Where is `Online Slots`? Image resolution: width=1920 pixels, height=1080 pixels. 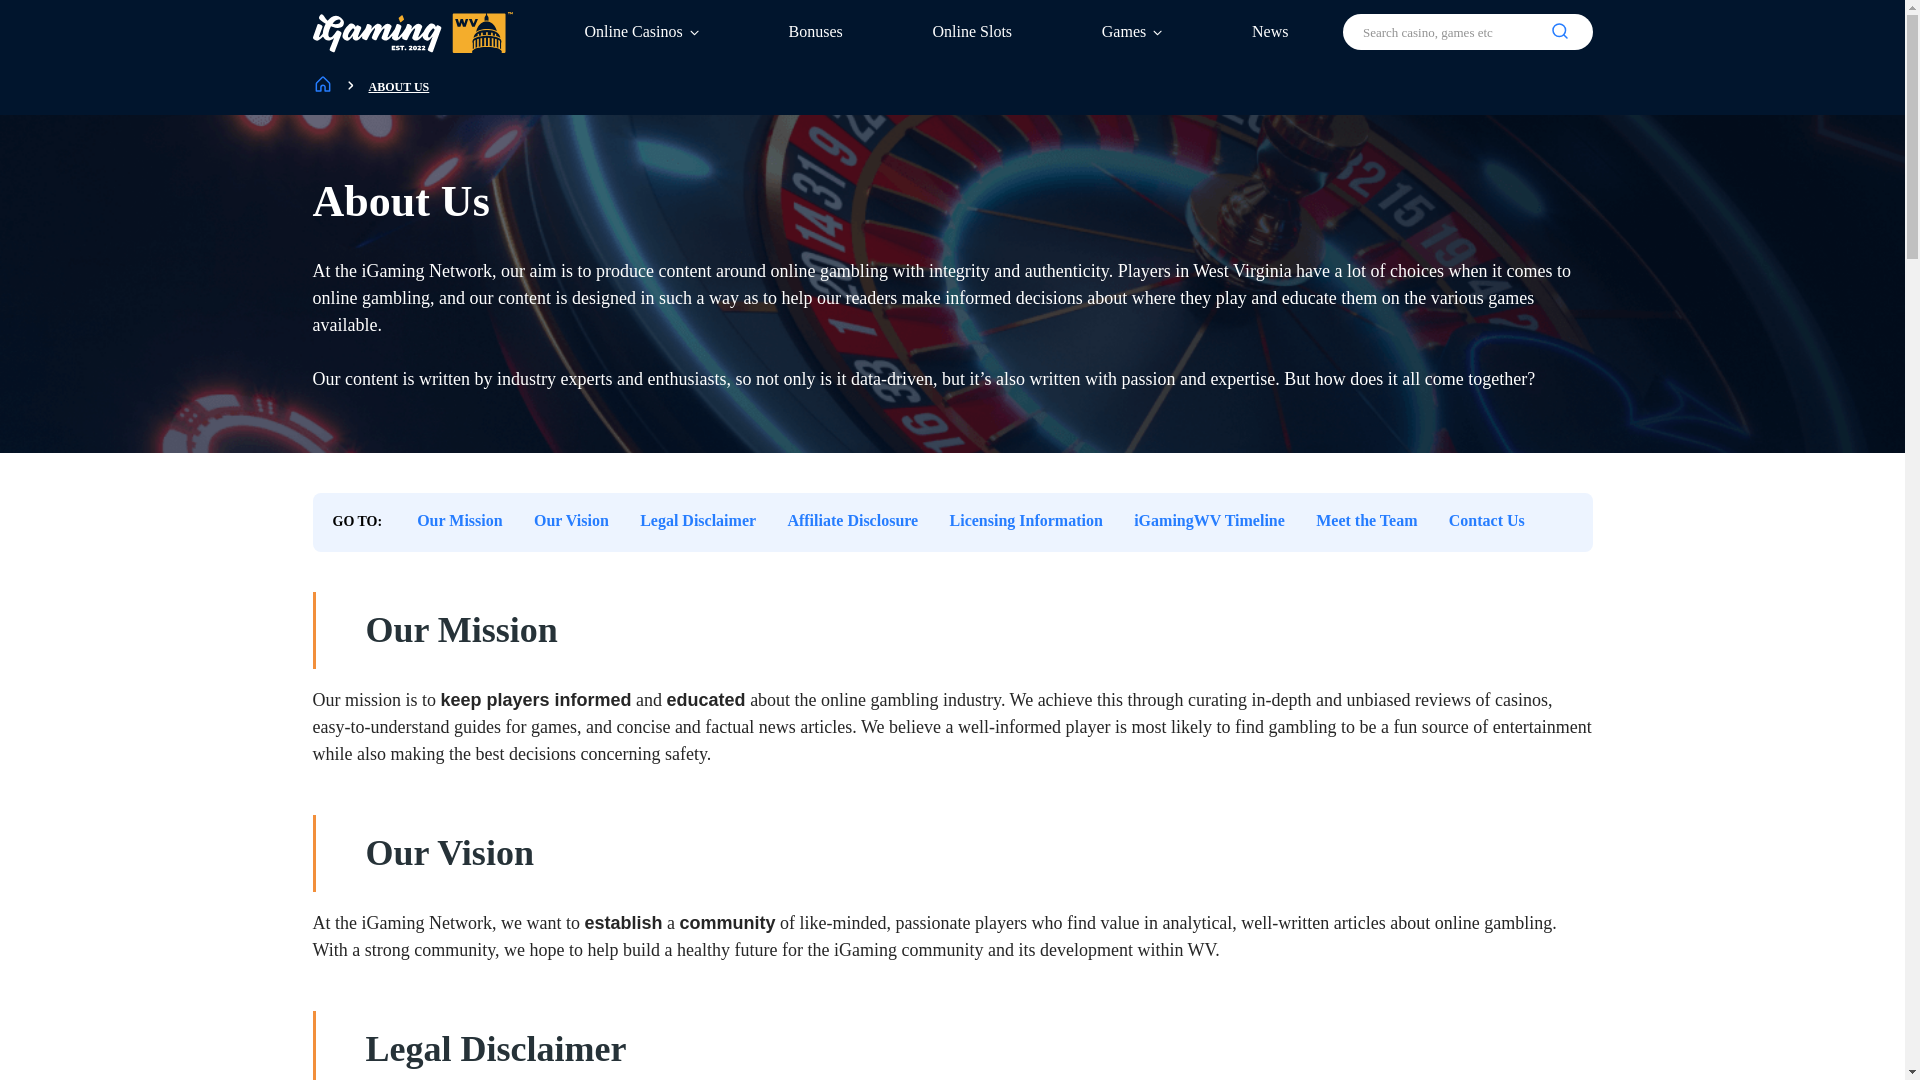 Online Slots is located at coordinates (971, 30).